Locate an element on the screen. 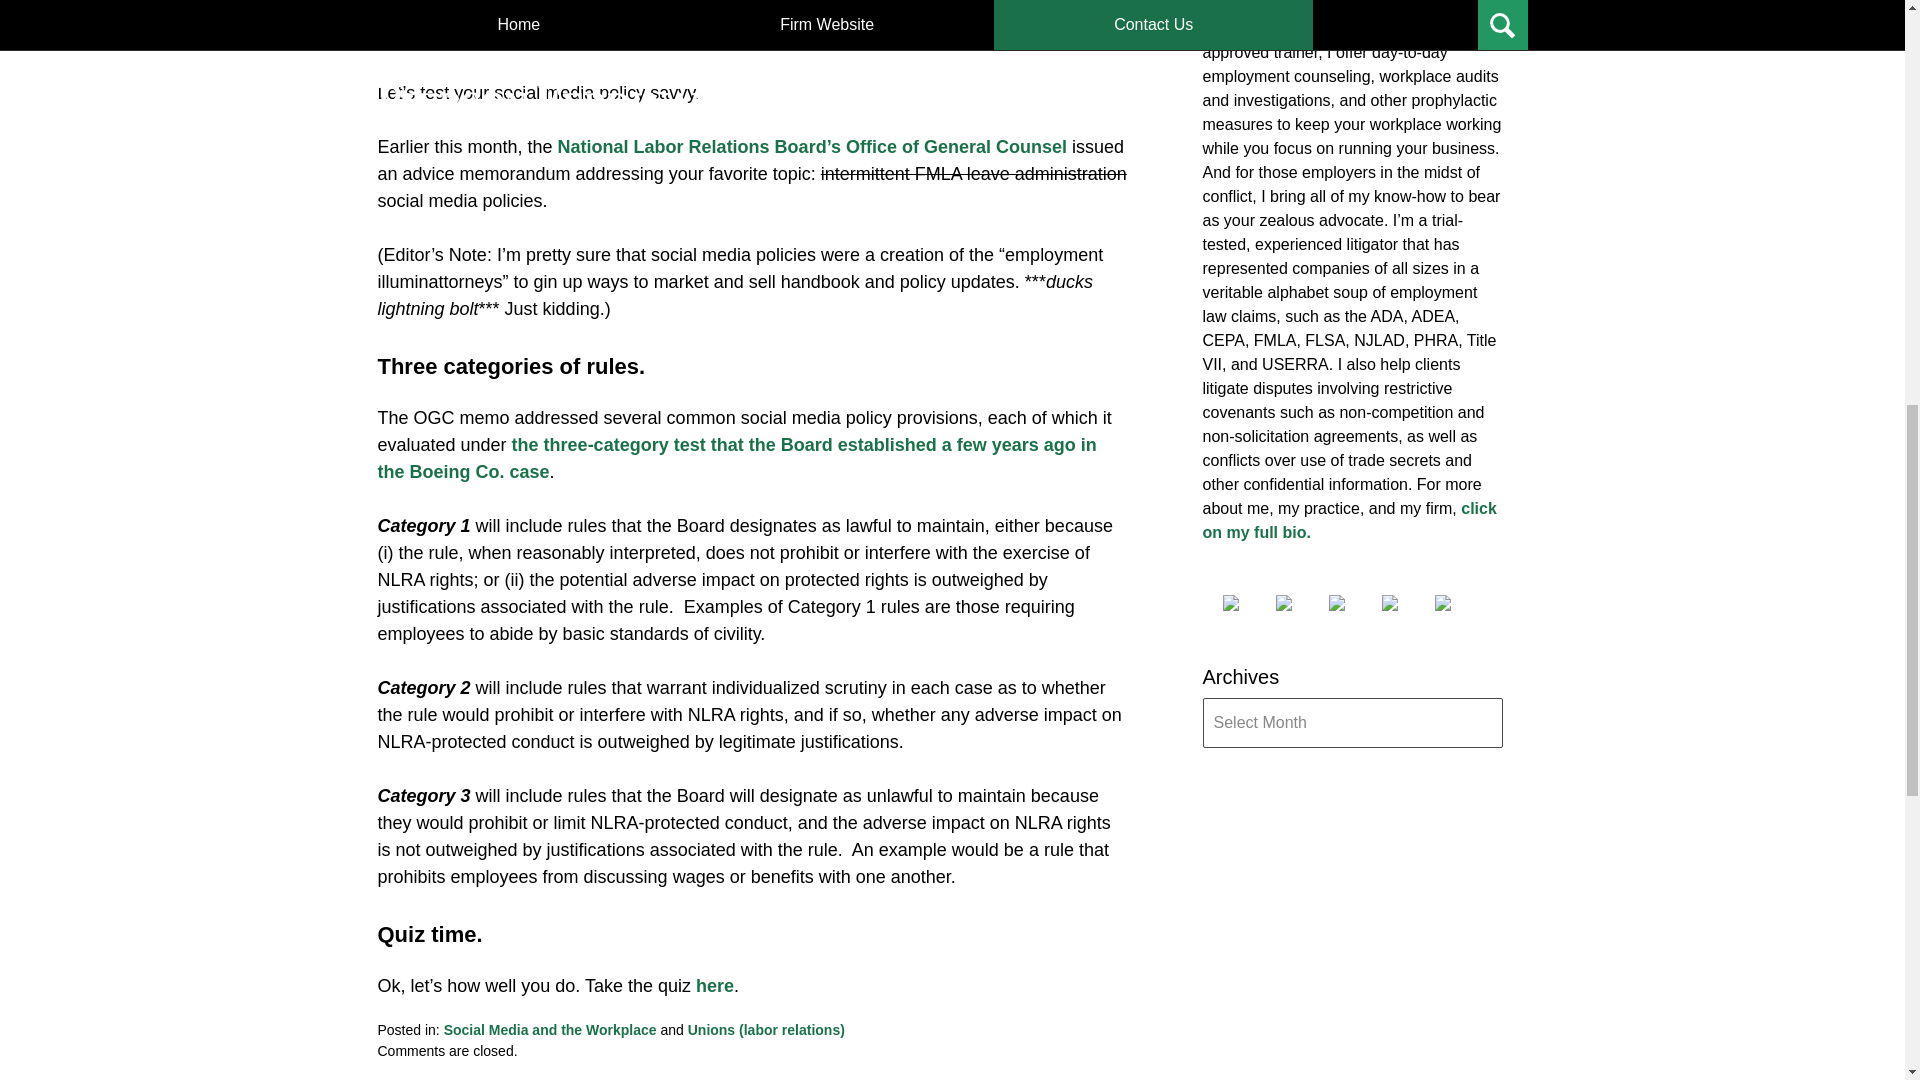 This screenshot has height=1080, width=1920. LinkedIn is located at coordinates (1352, 603).